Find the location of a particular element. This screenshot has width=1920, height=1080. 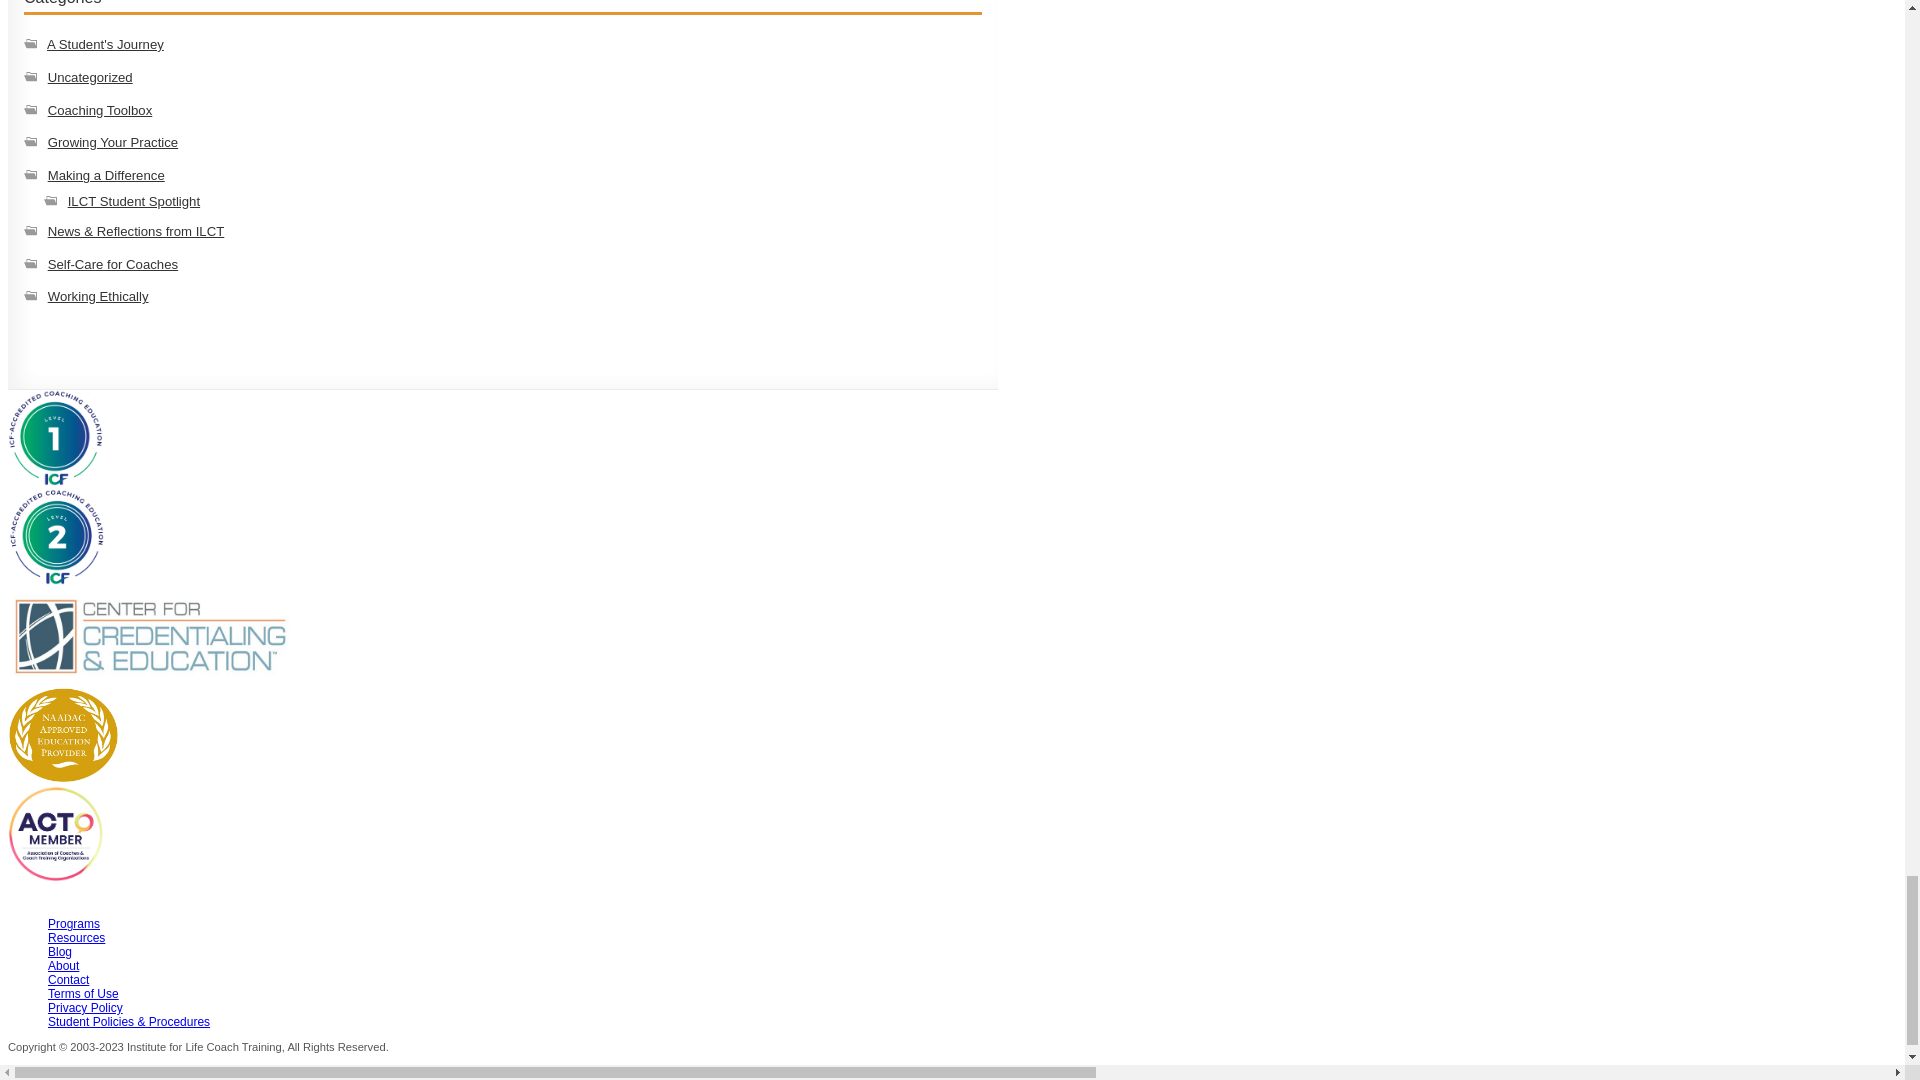

Uncategorized is located at coordinates (90, 78).